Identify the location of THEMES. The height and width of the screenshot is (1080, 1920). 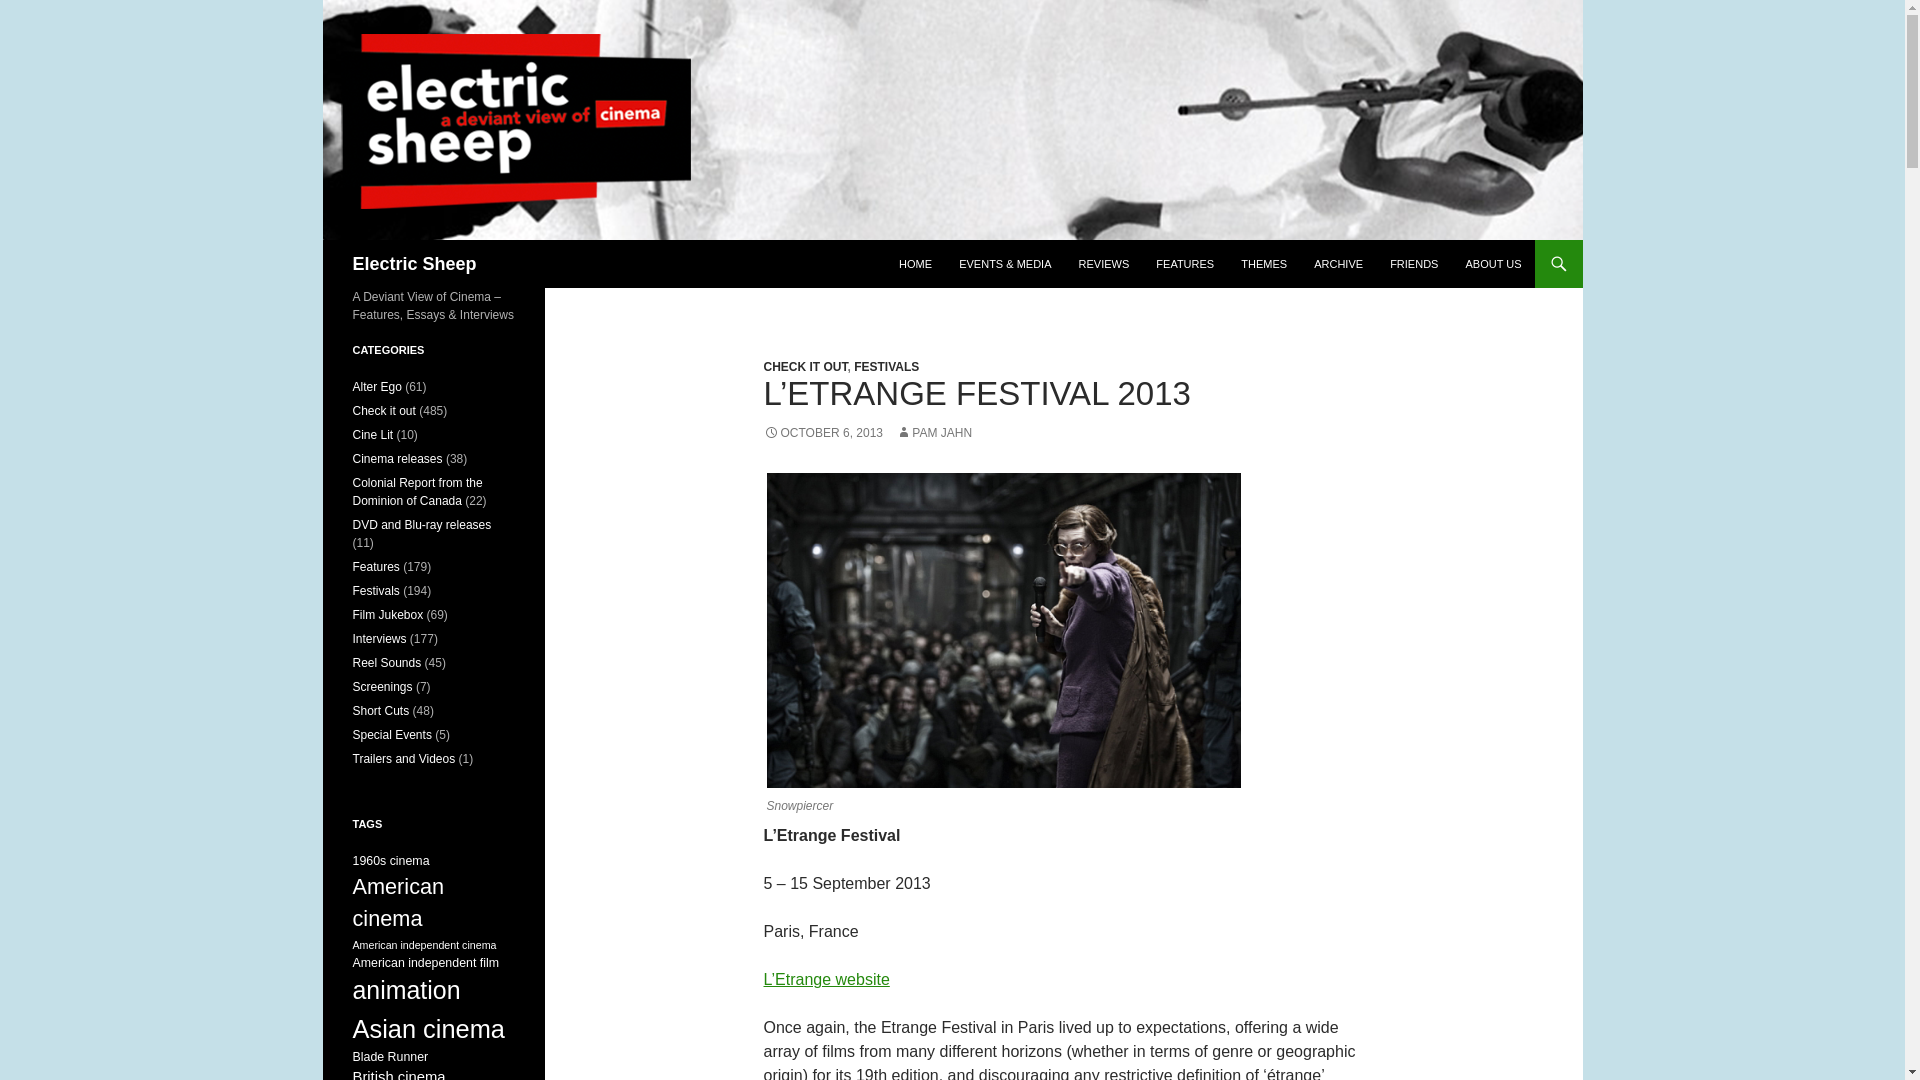
(1264, 264).